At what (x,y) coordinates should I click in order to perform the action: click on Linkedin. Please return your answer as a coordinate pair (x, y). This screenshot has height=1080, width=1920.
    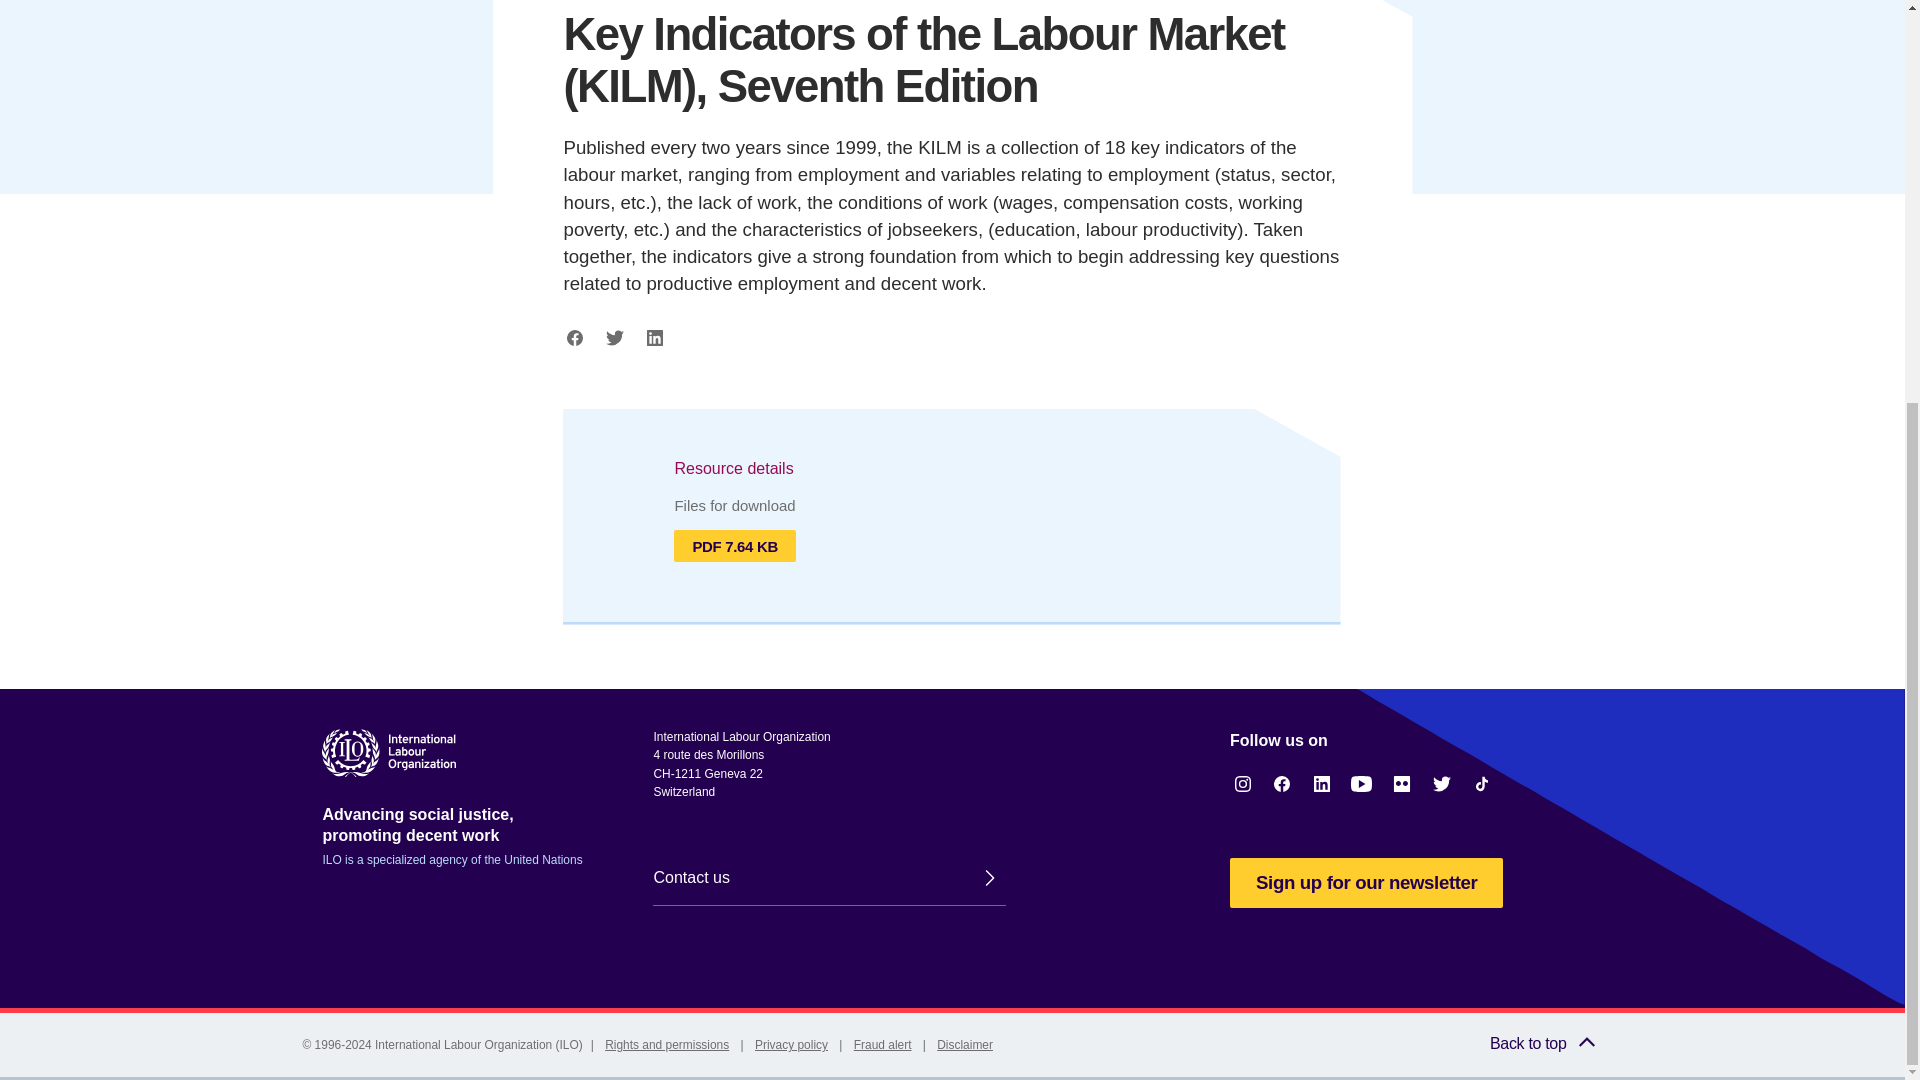
    Looking at the image, I should click on (654, 338).